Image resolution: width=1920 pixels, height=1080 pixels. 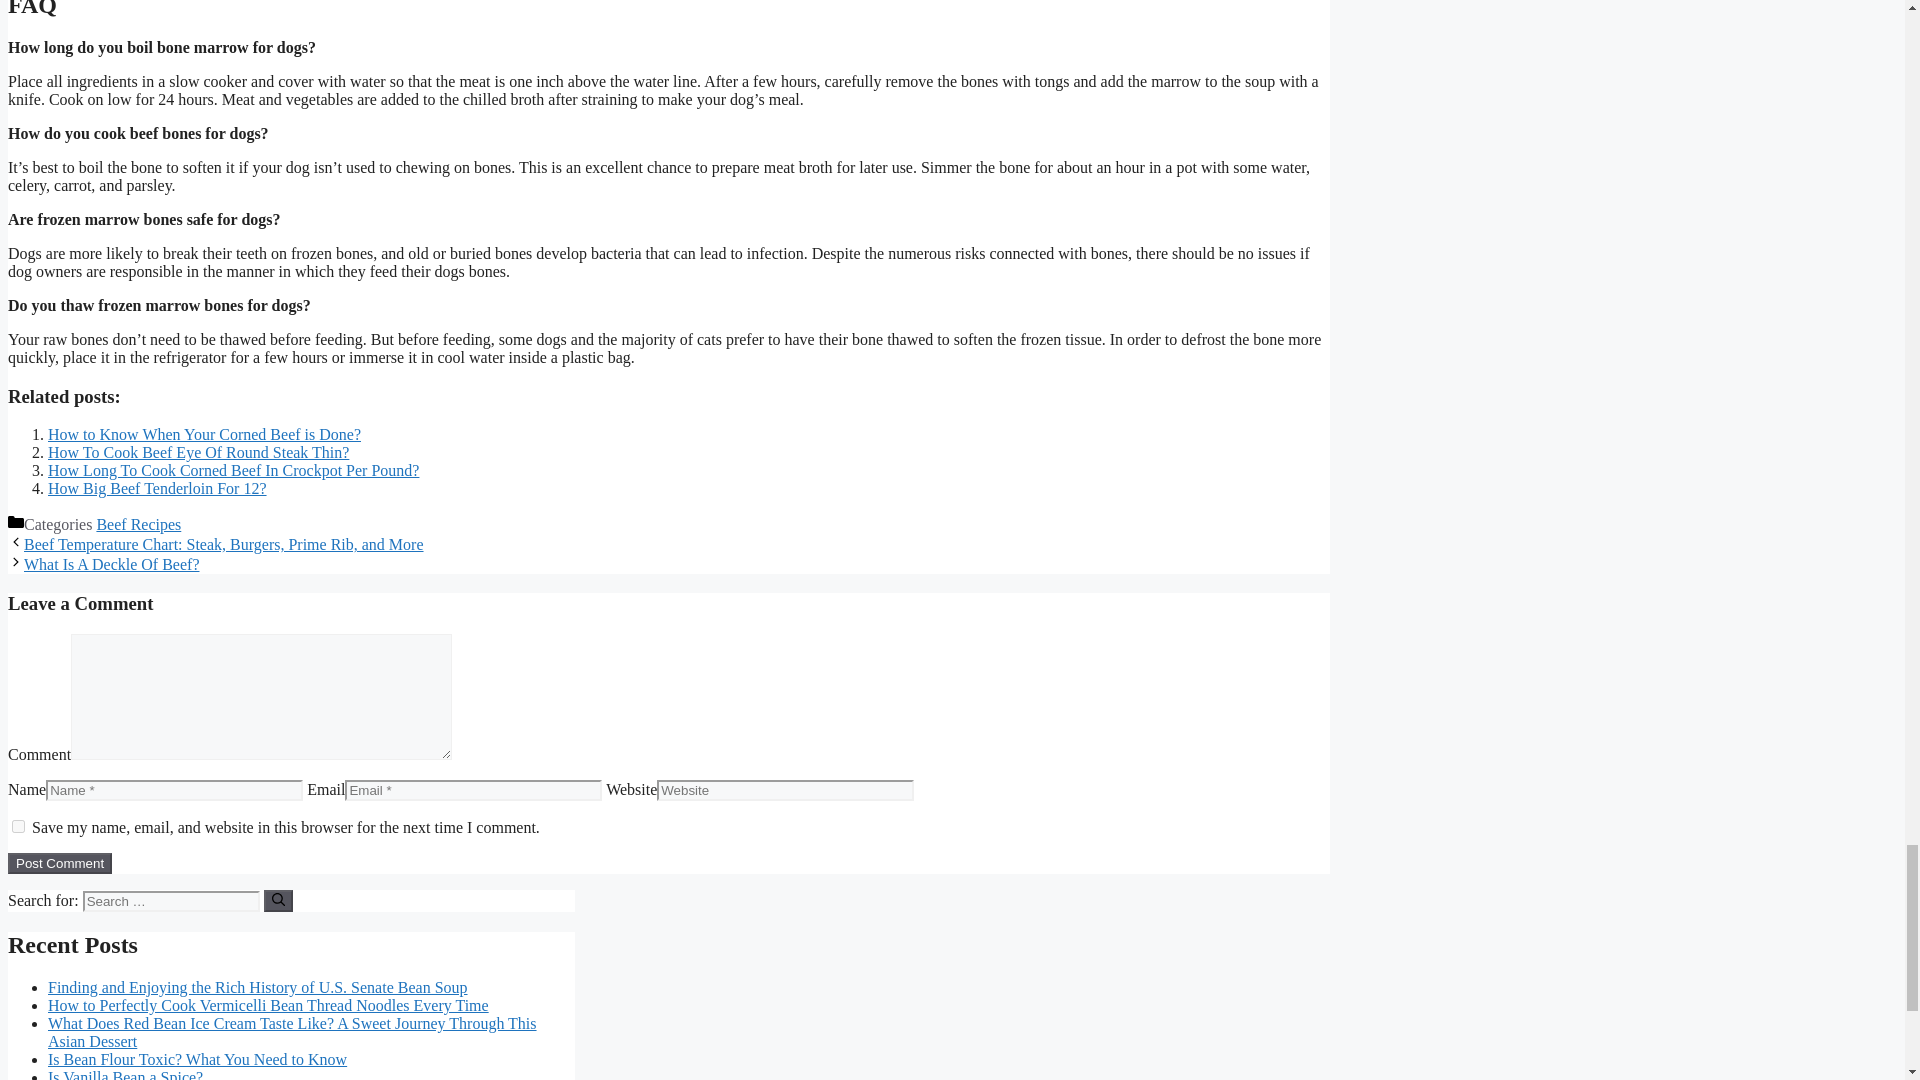 What do you see at coordinates (233, 470) in the screenshot?
I see `How Long To Cook Corned Beef In Crockpot Per Pound?` at bounding box center [233, 470].